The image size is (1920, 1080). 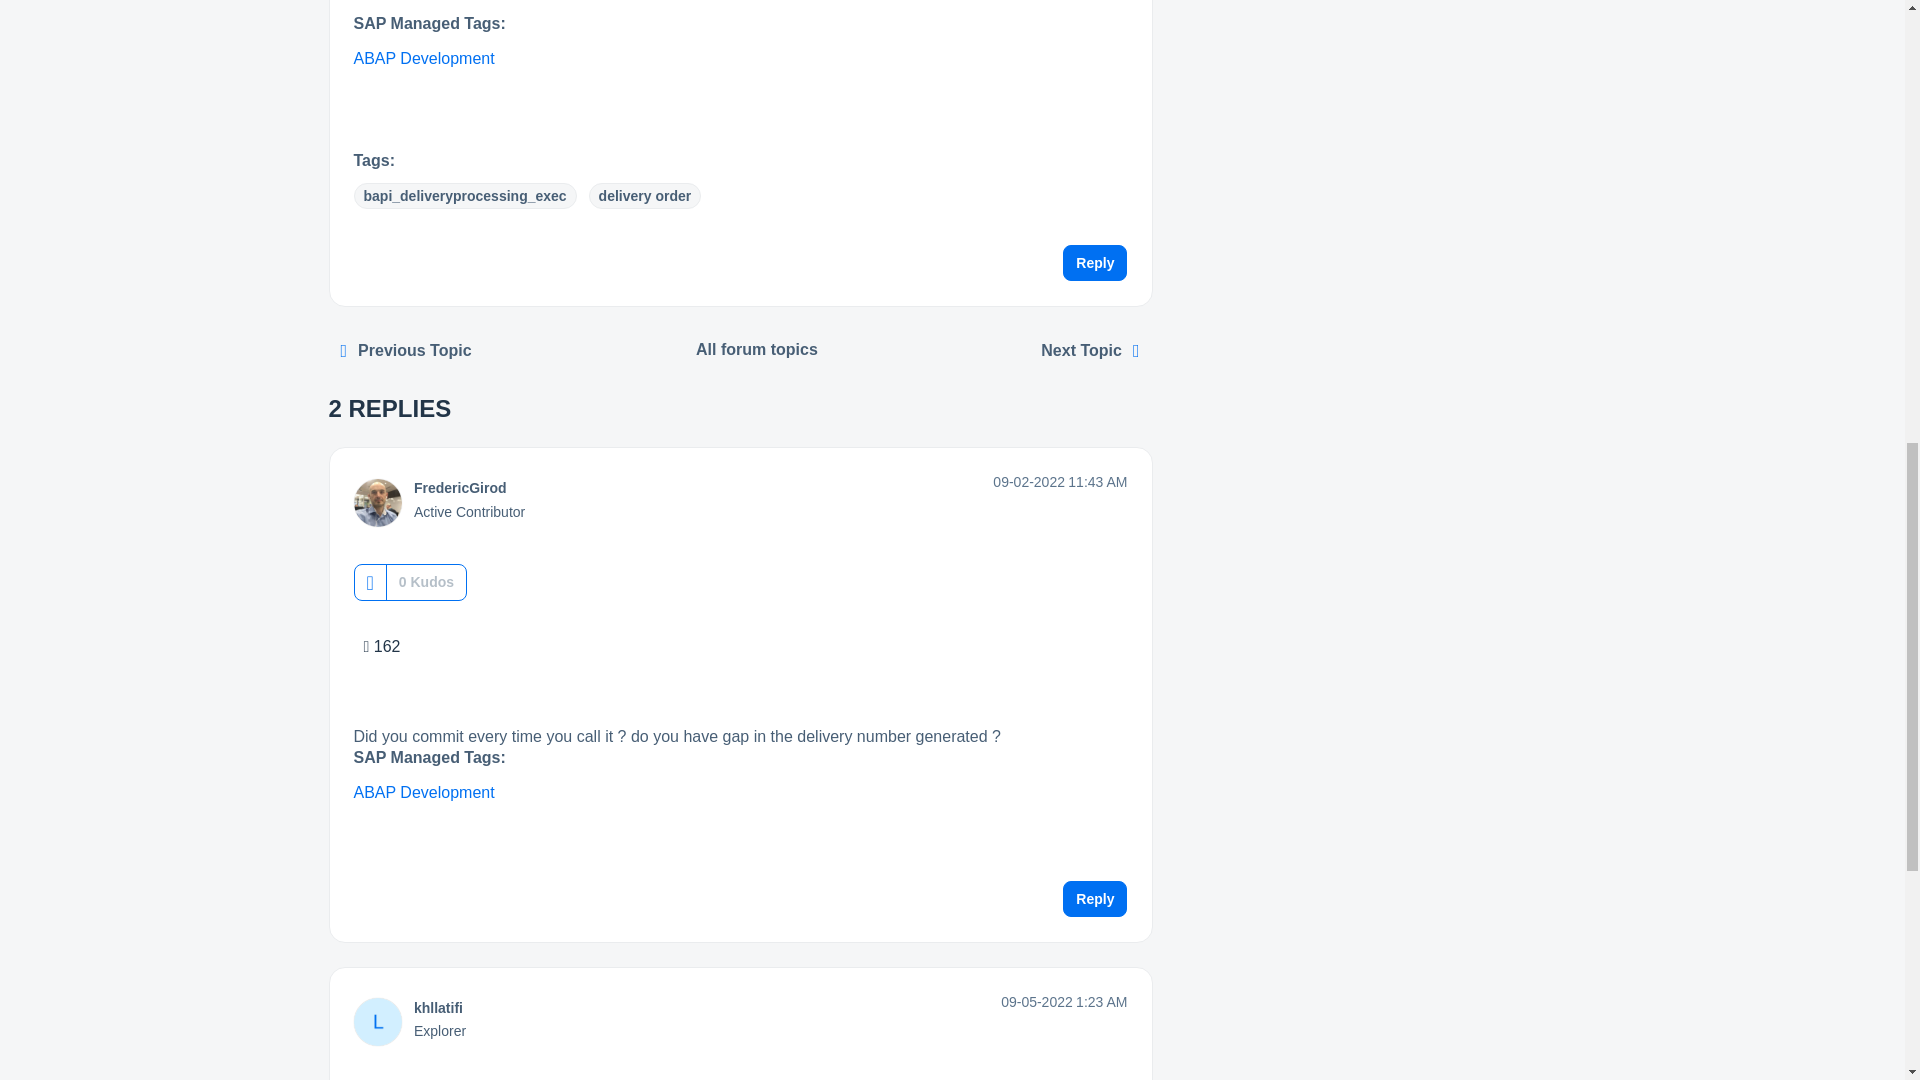 I want to click on Next Topic, so click(x=1090, y=350).